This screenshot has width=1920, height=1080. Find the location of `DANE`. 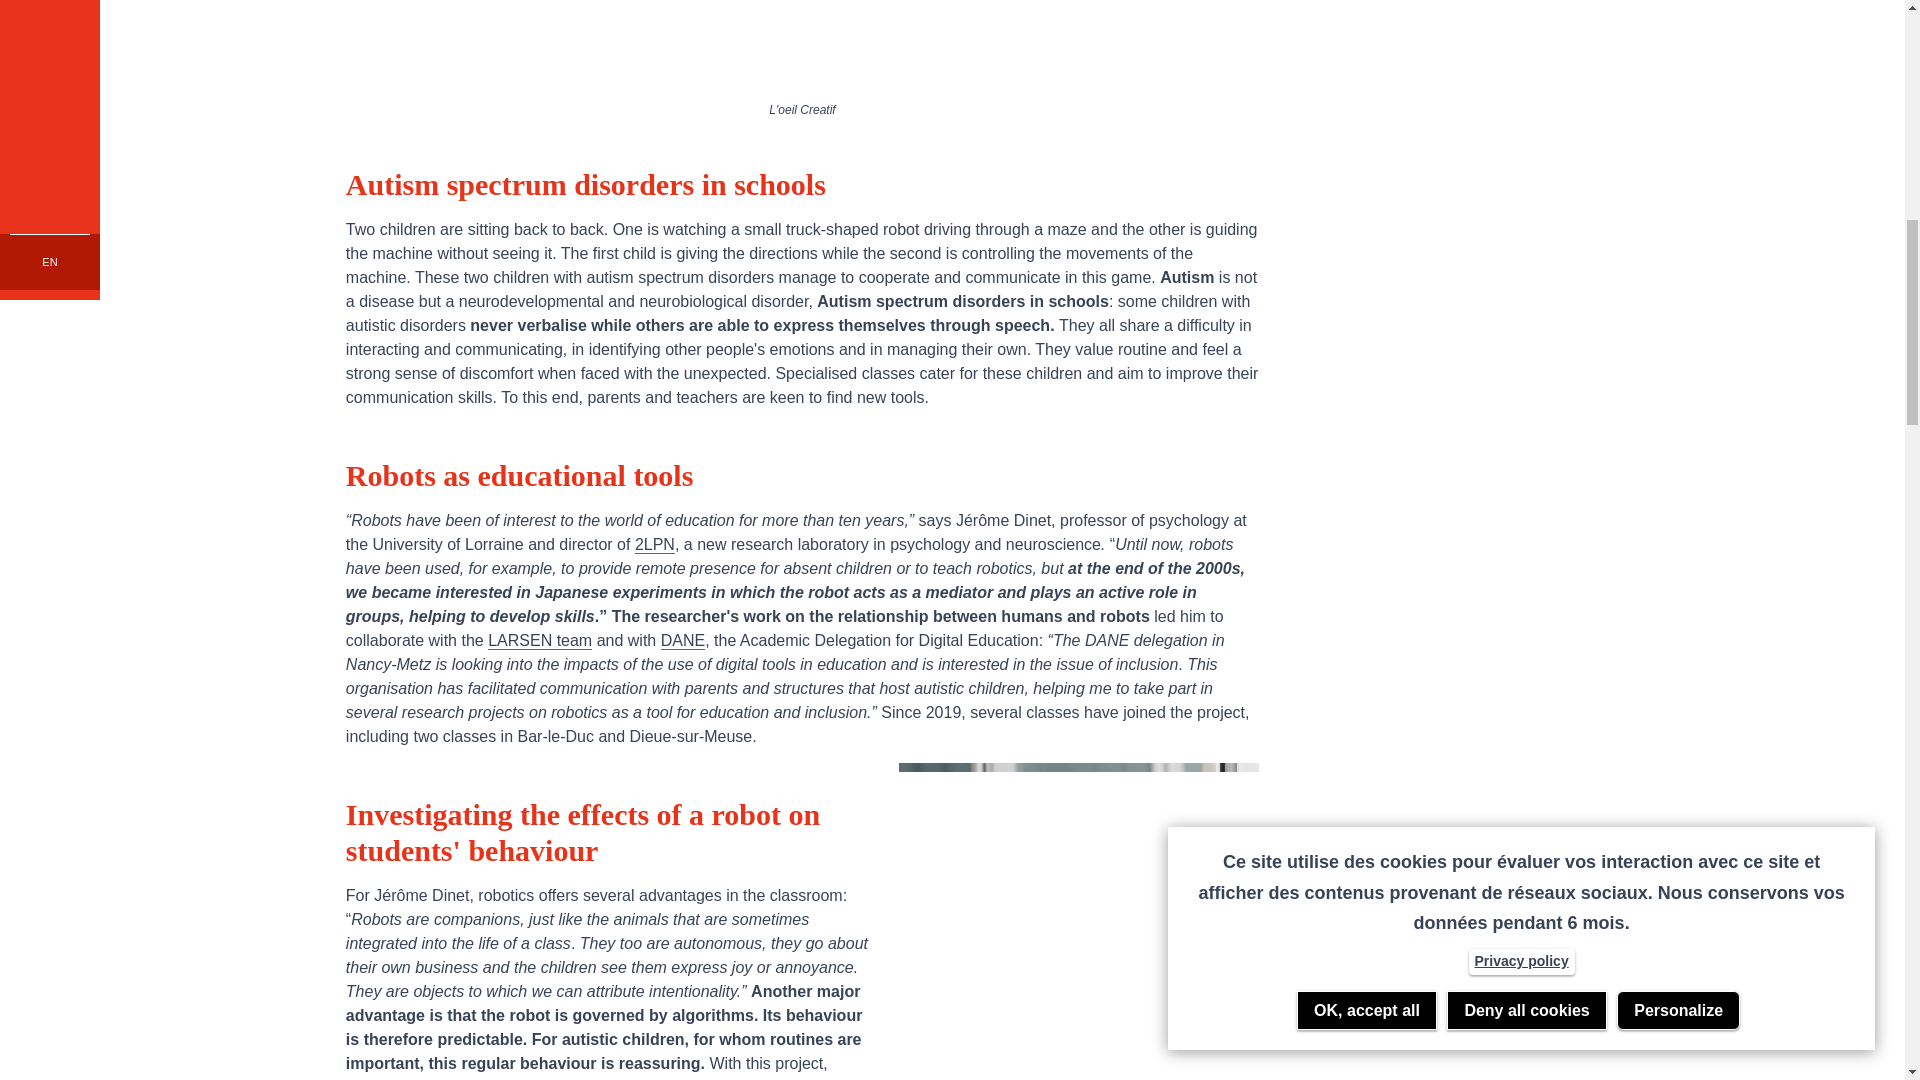

DANE is located at coordinates (682, 640).